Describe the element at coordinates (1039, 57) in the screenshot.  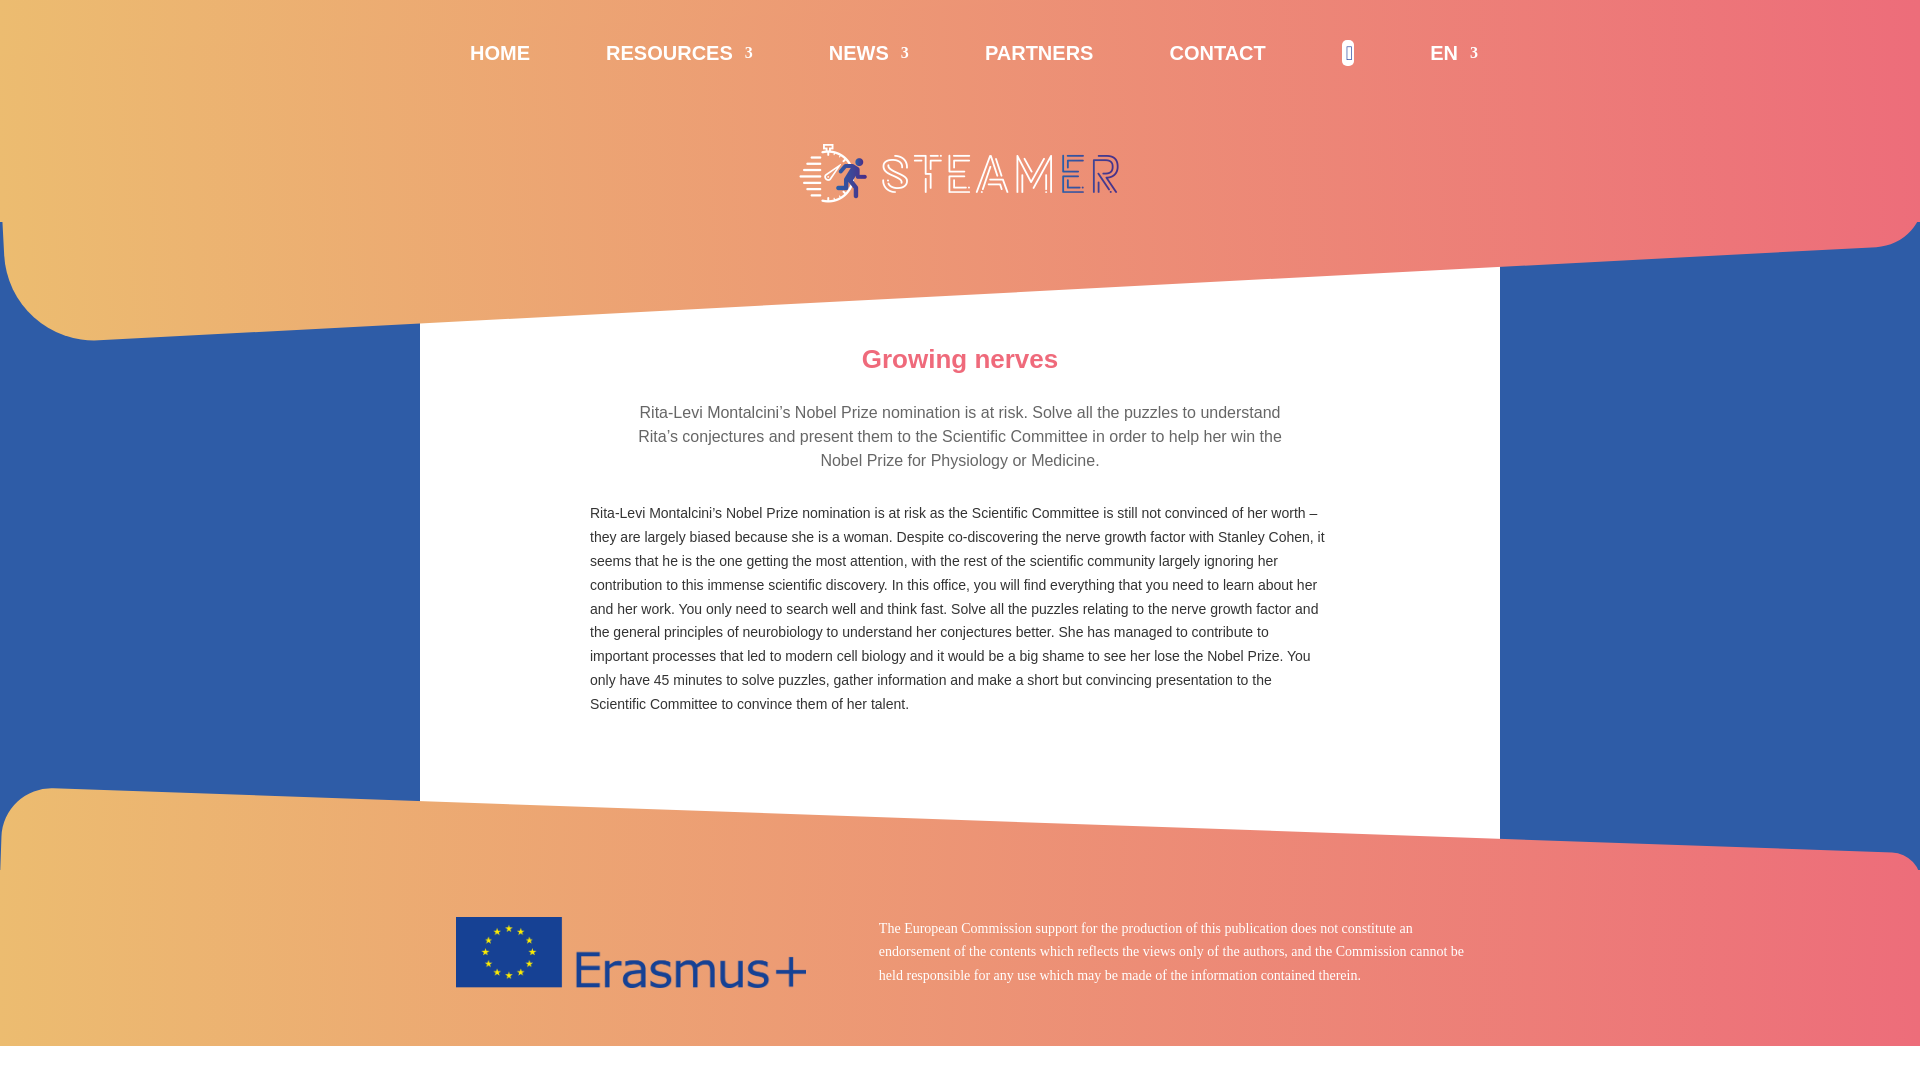
I see `PARTNERS` at that location.